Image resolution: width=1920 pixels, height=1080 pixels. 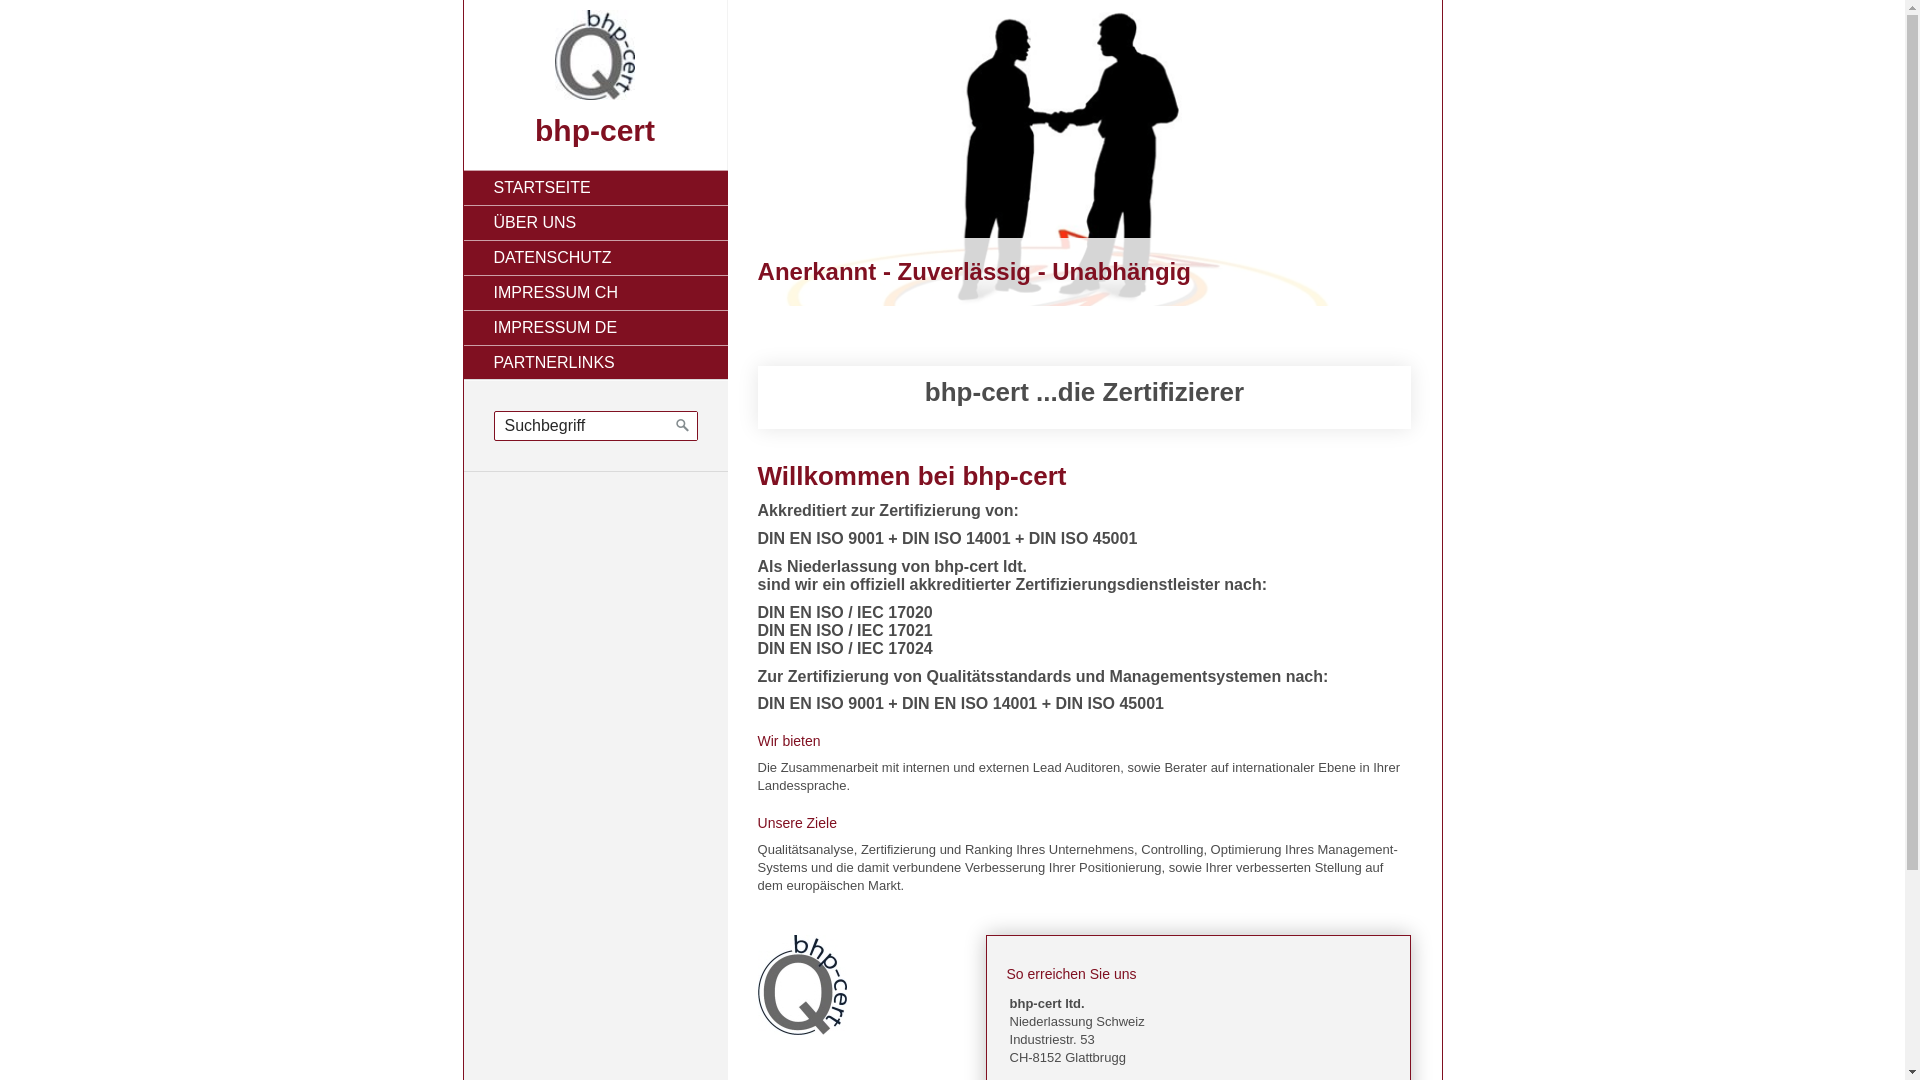 What do you see at coordinates (595, 130) in the screenshot?
I see `bhp-cert` at bounding box center [595, 130].